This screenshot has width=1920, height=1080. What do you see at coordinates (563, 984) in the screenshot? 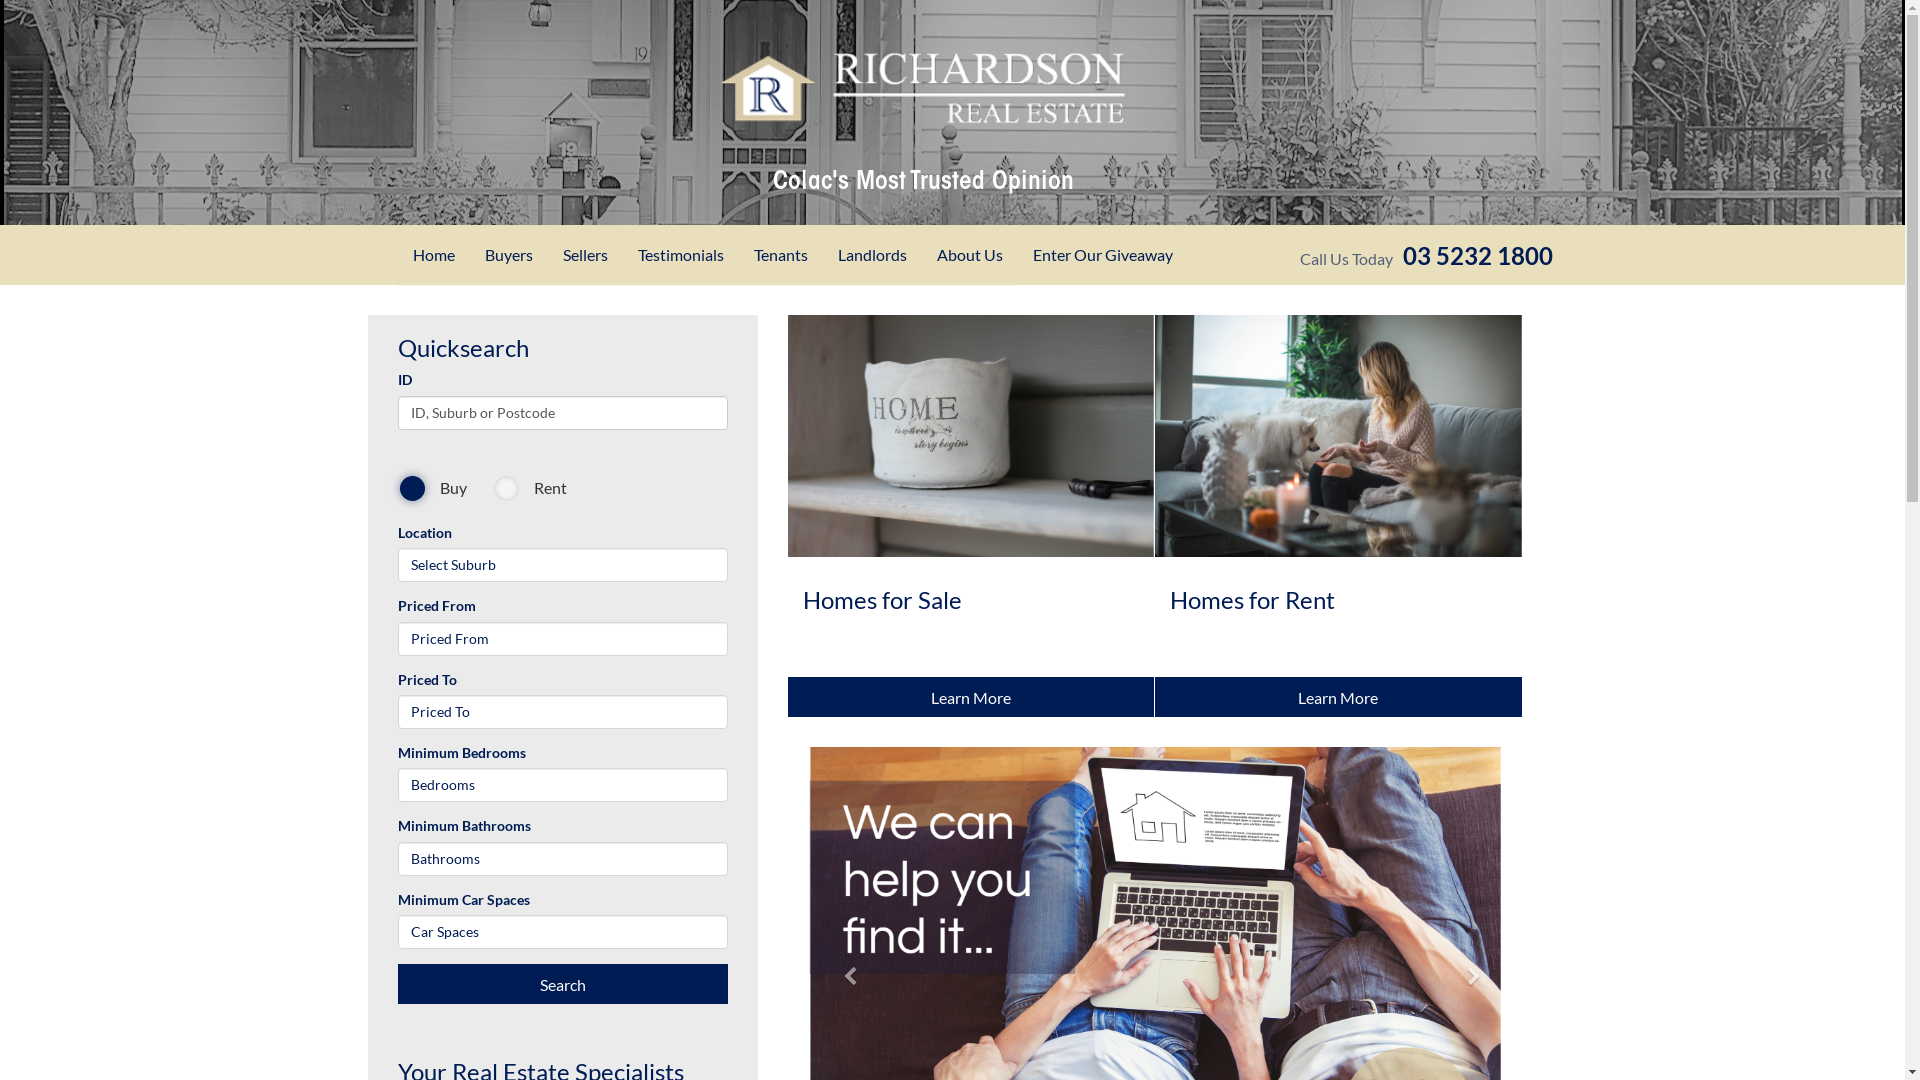
I see `Search` at bounding box center [563, 984].